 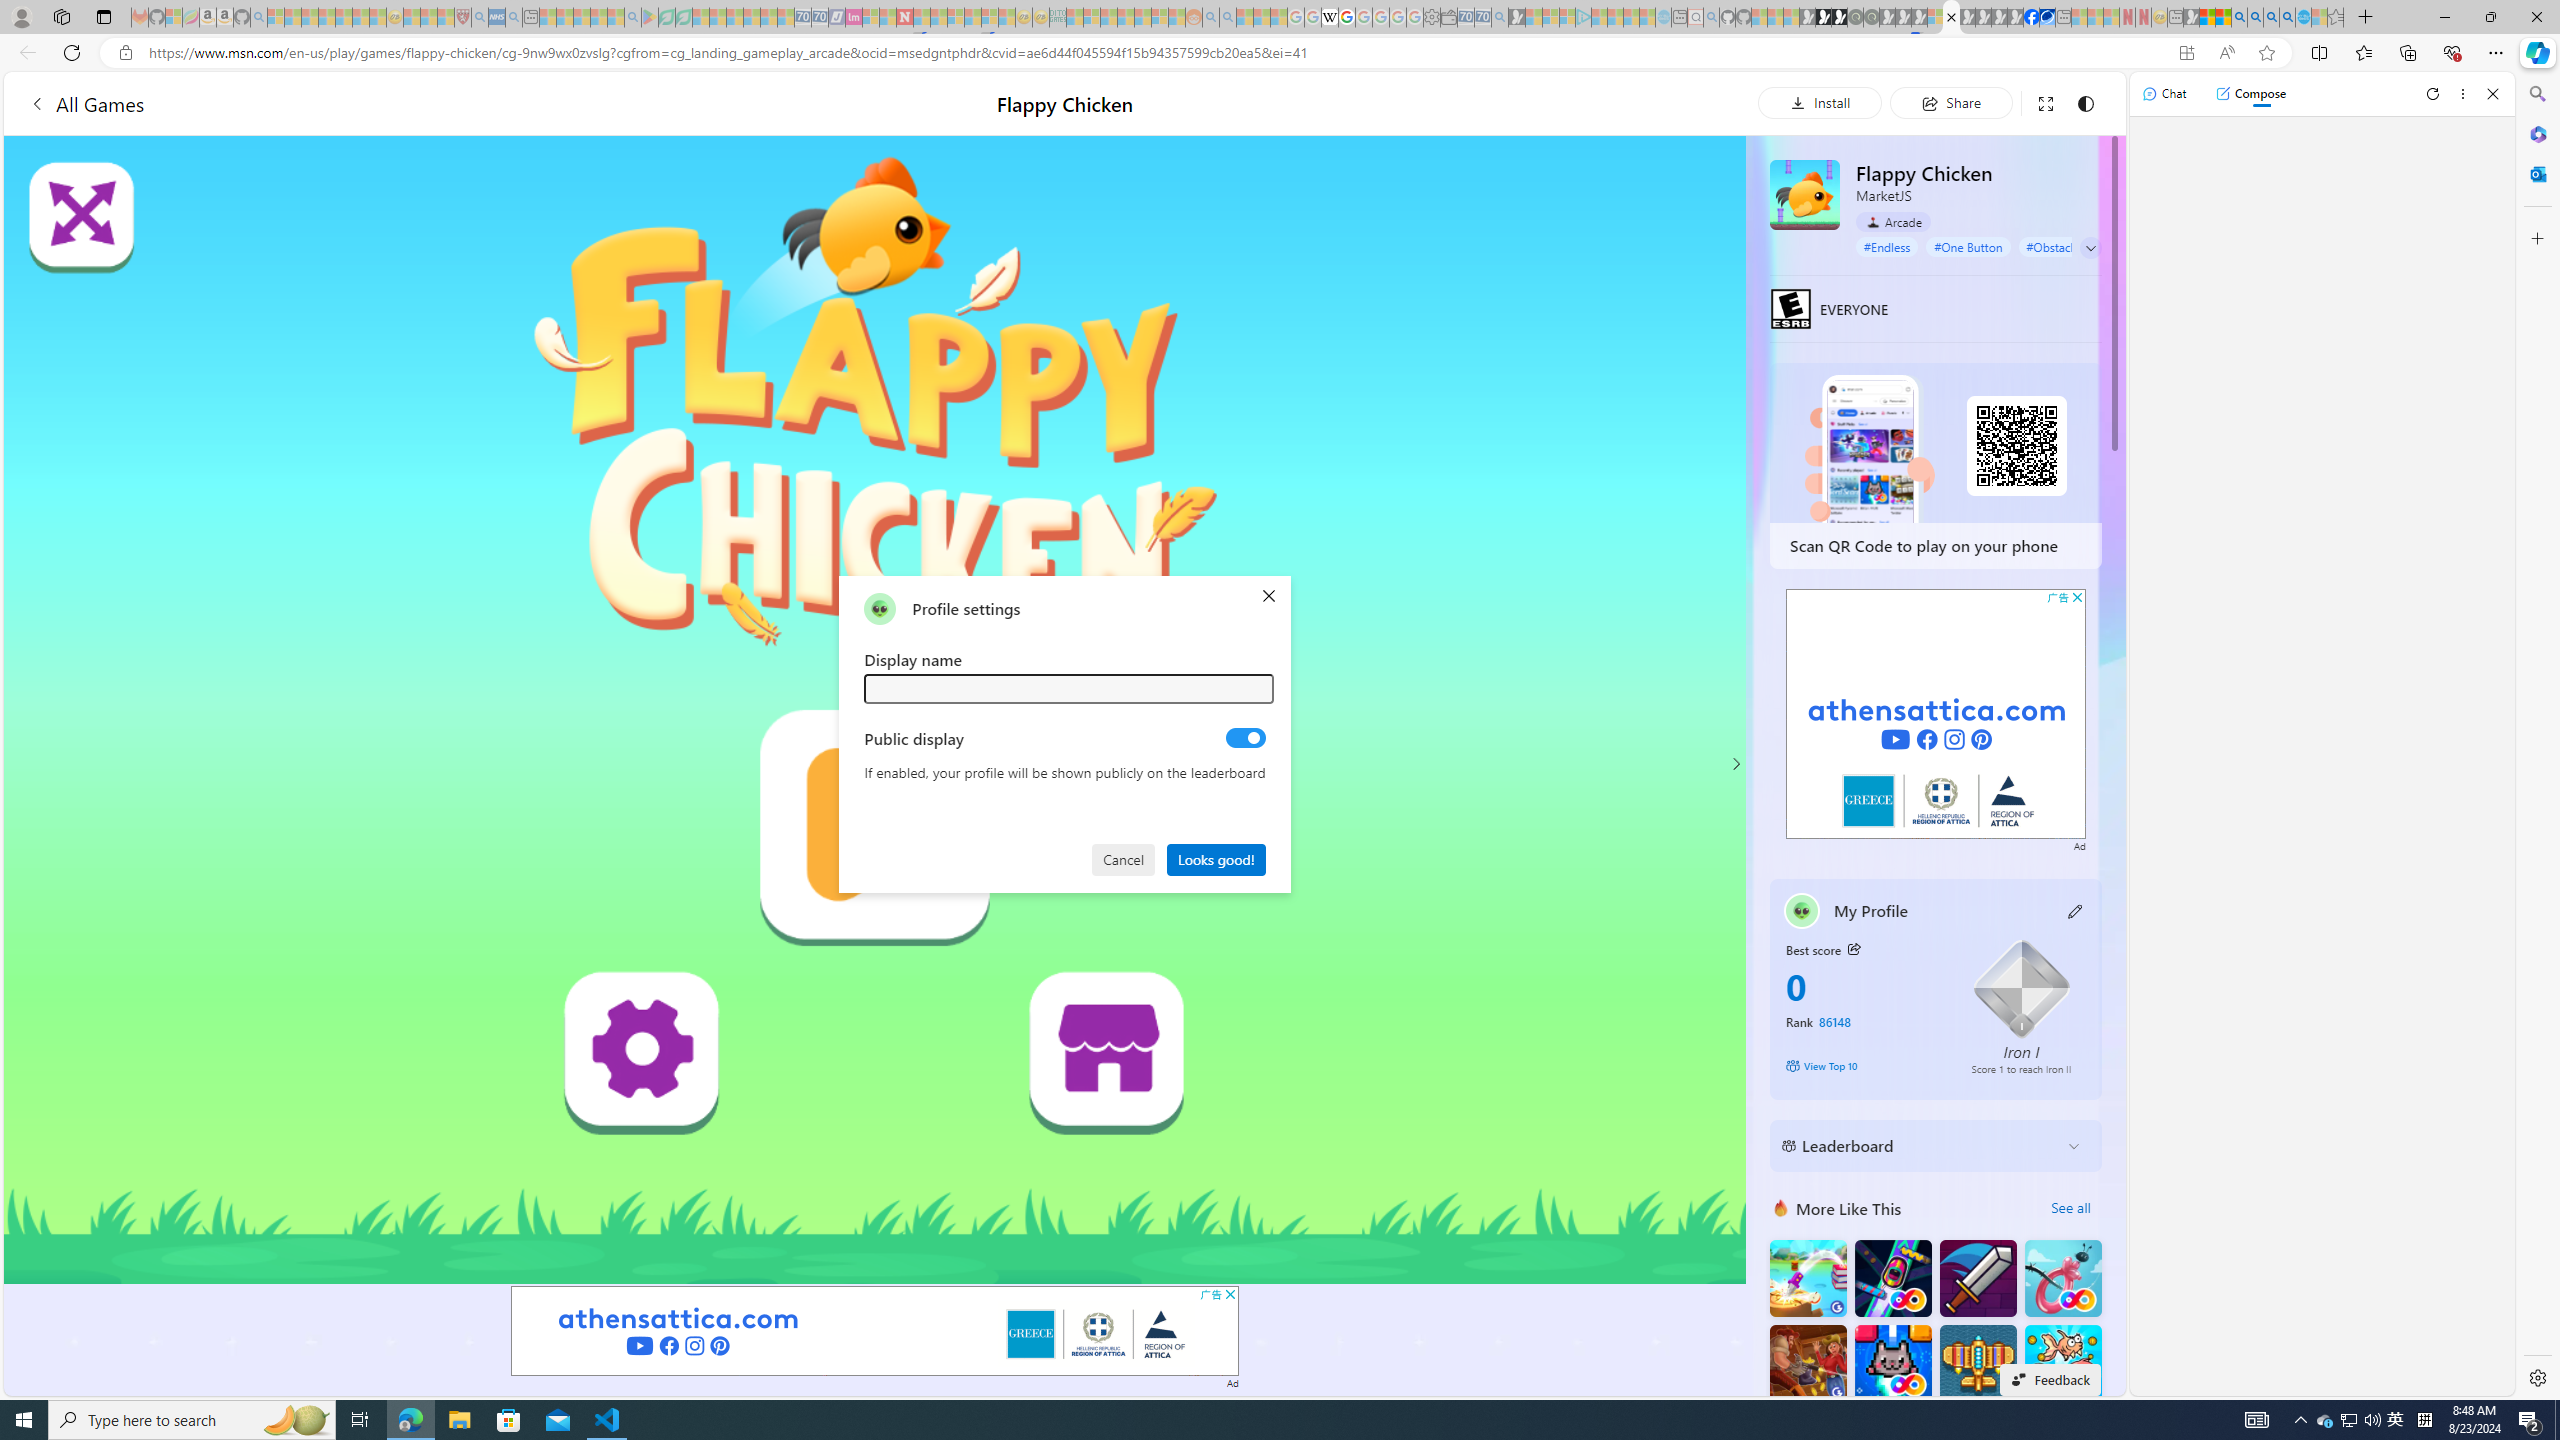 I want to click on Local - MSN - Sleeping, so click(x=446, y=17).